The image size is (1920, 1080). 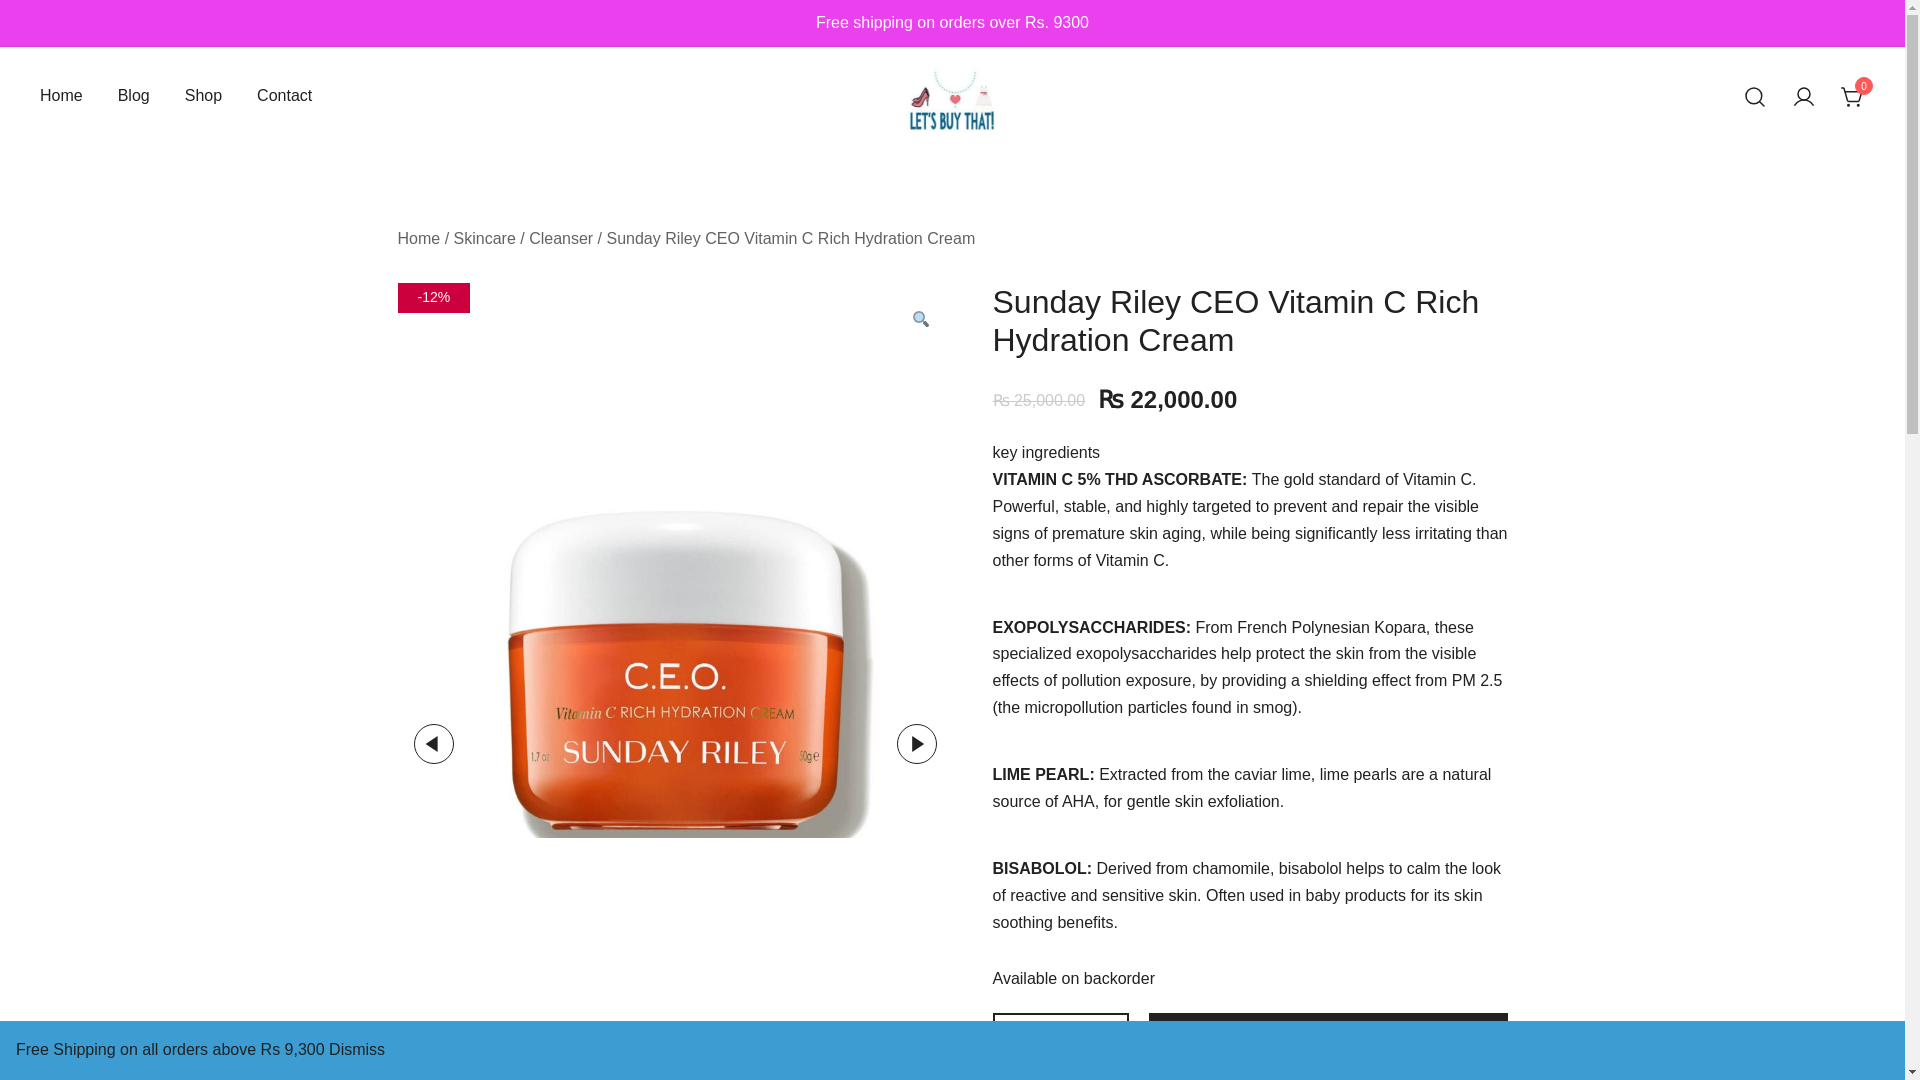 What do you see at coordinates (916, 743) in the screenshot?
I see `Next` at bounding box center [916, 743].